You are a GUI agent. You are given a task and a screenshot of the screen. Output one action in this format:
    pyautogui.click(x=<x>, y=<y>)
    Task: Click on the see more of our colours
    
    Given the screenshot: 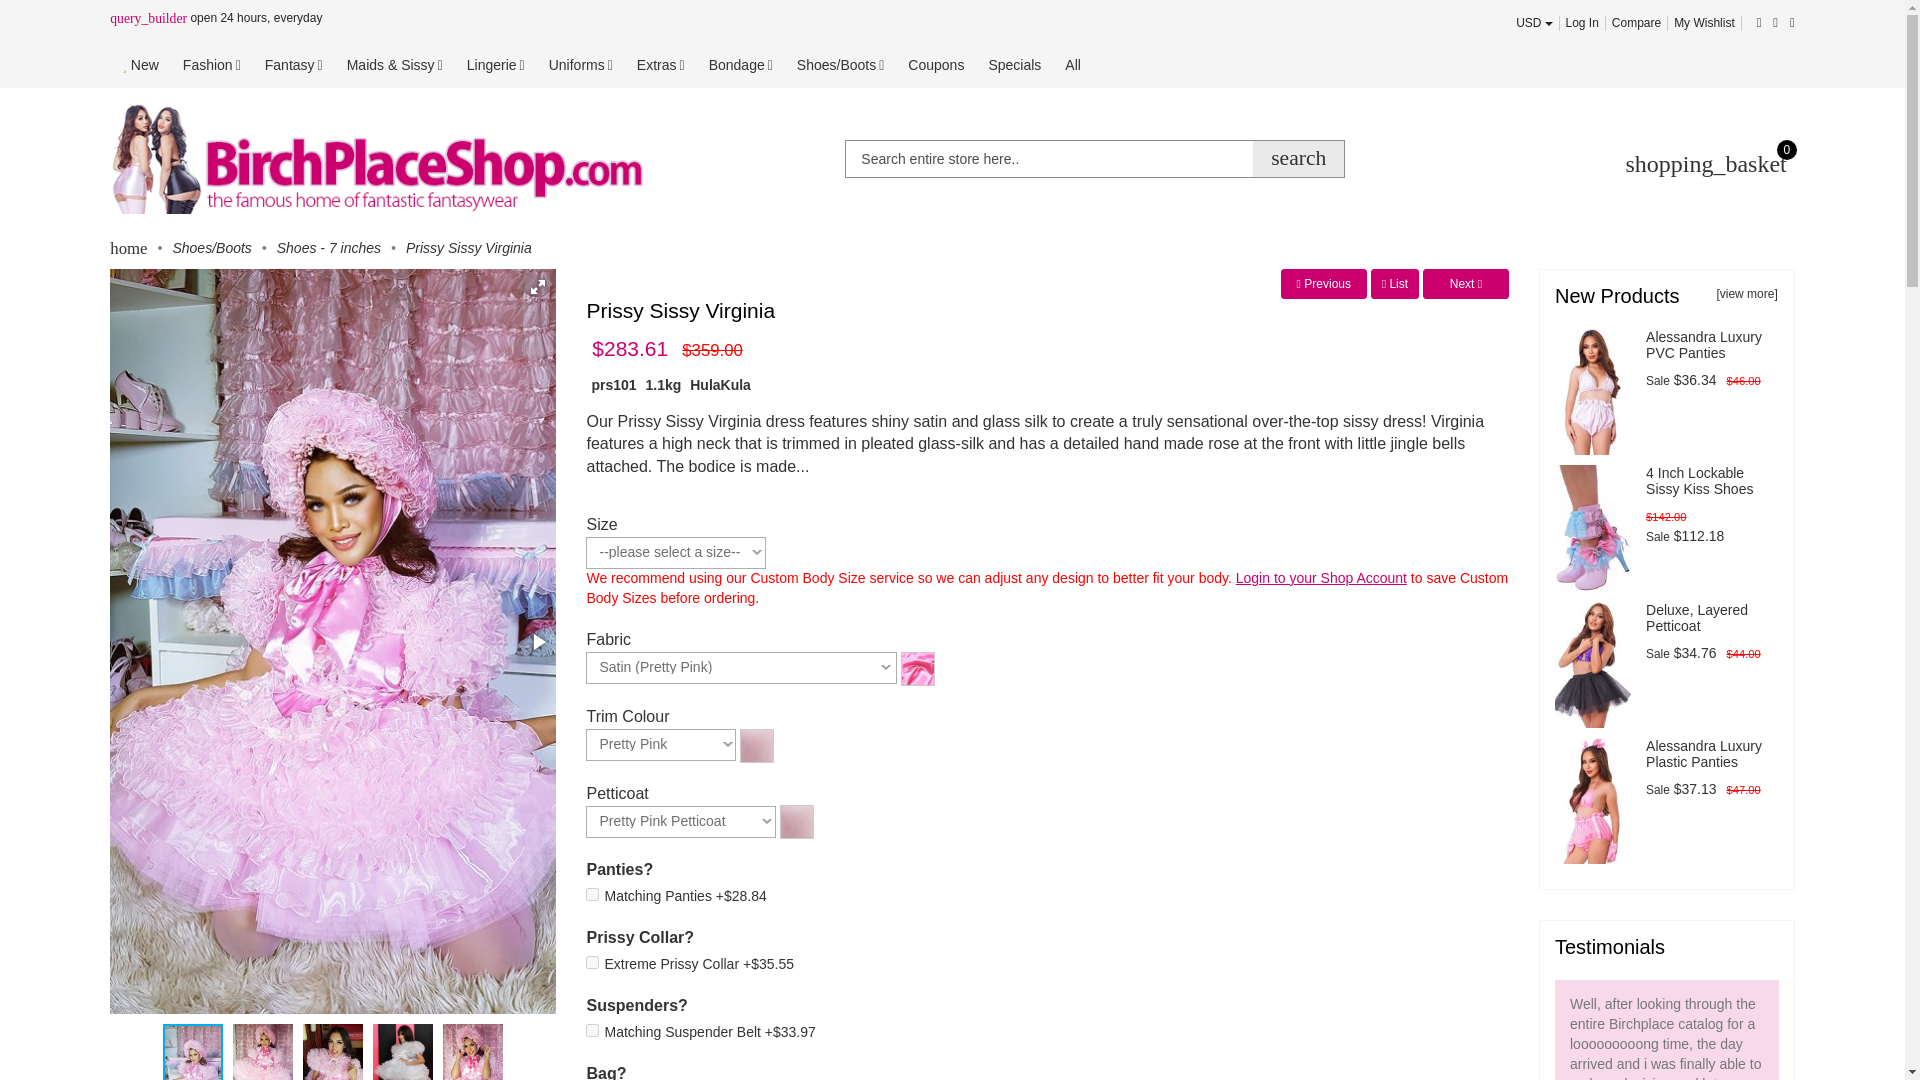 What is the action you would take?
    pyautogui.click(x=756, y=743)
    